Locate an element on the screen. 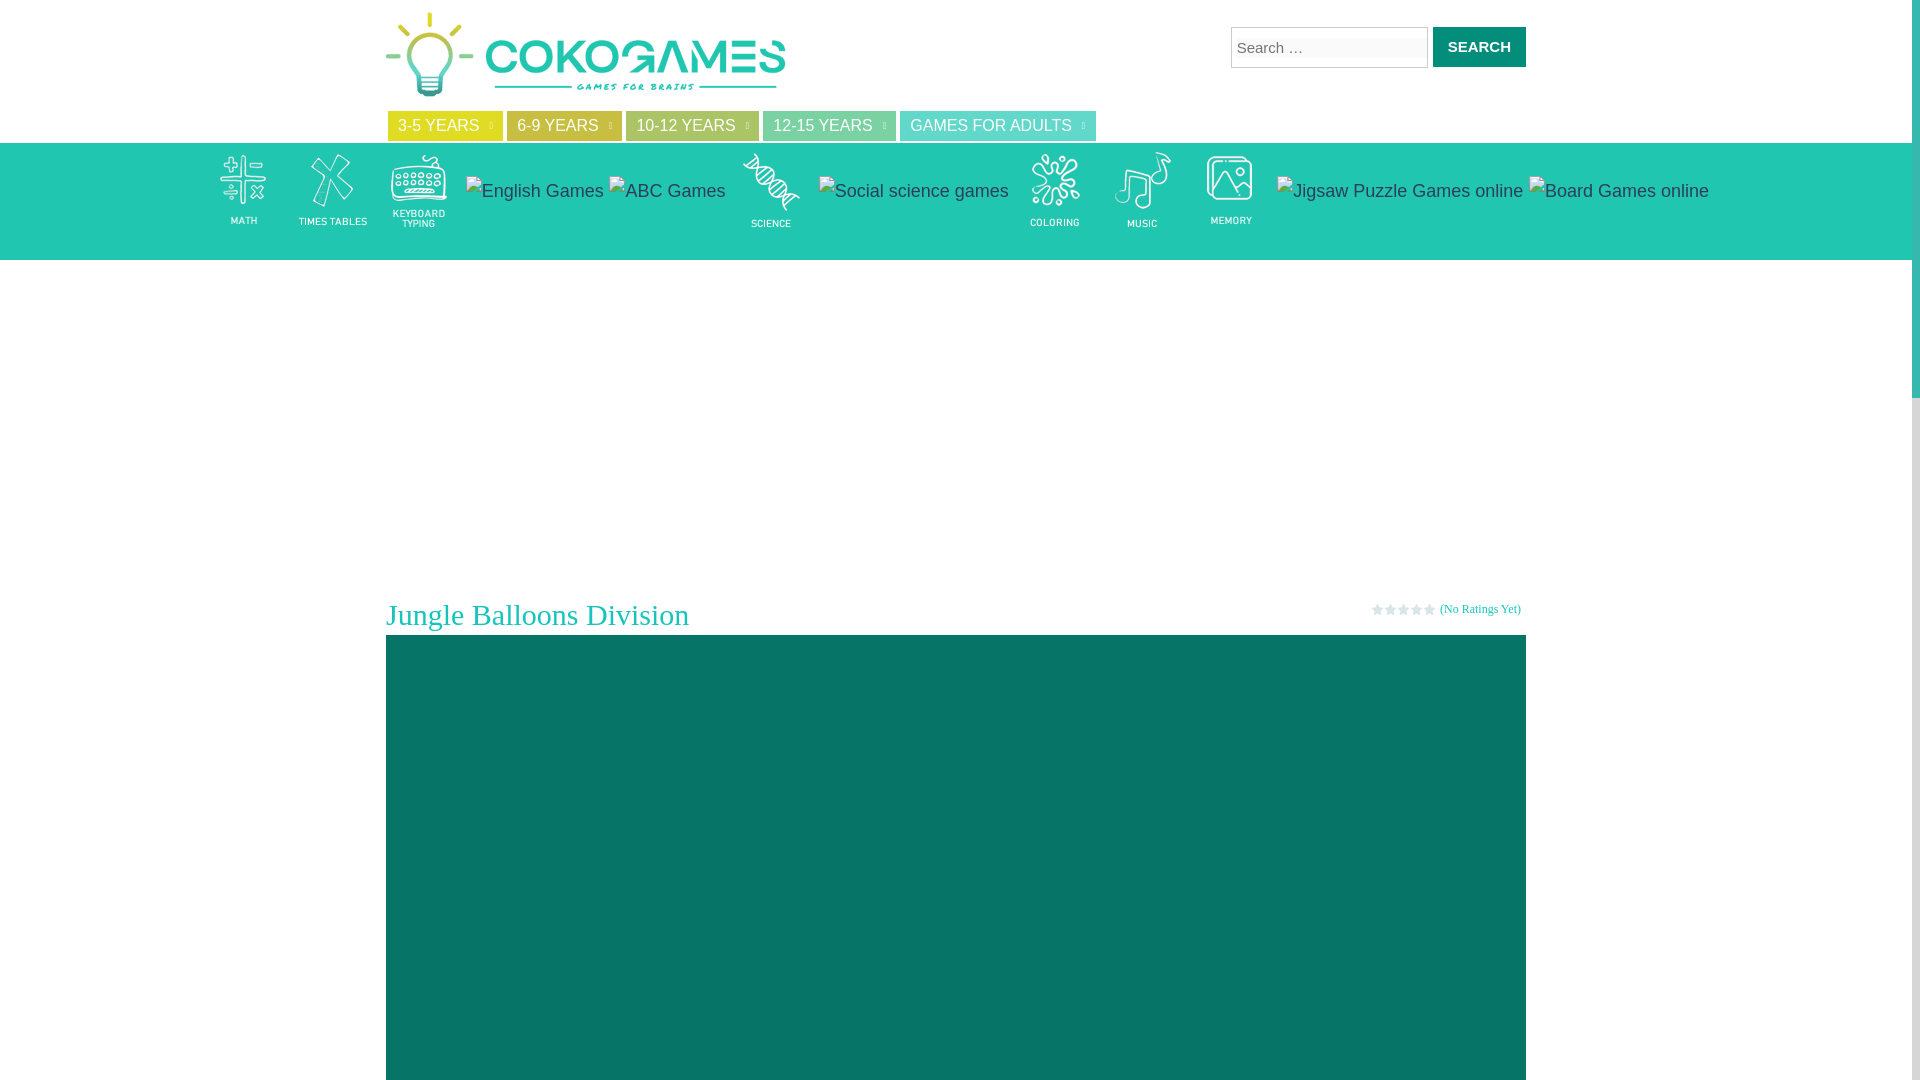  4 Stars is located at coordinates (1418, 608).